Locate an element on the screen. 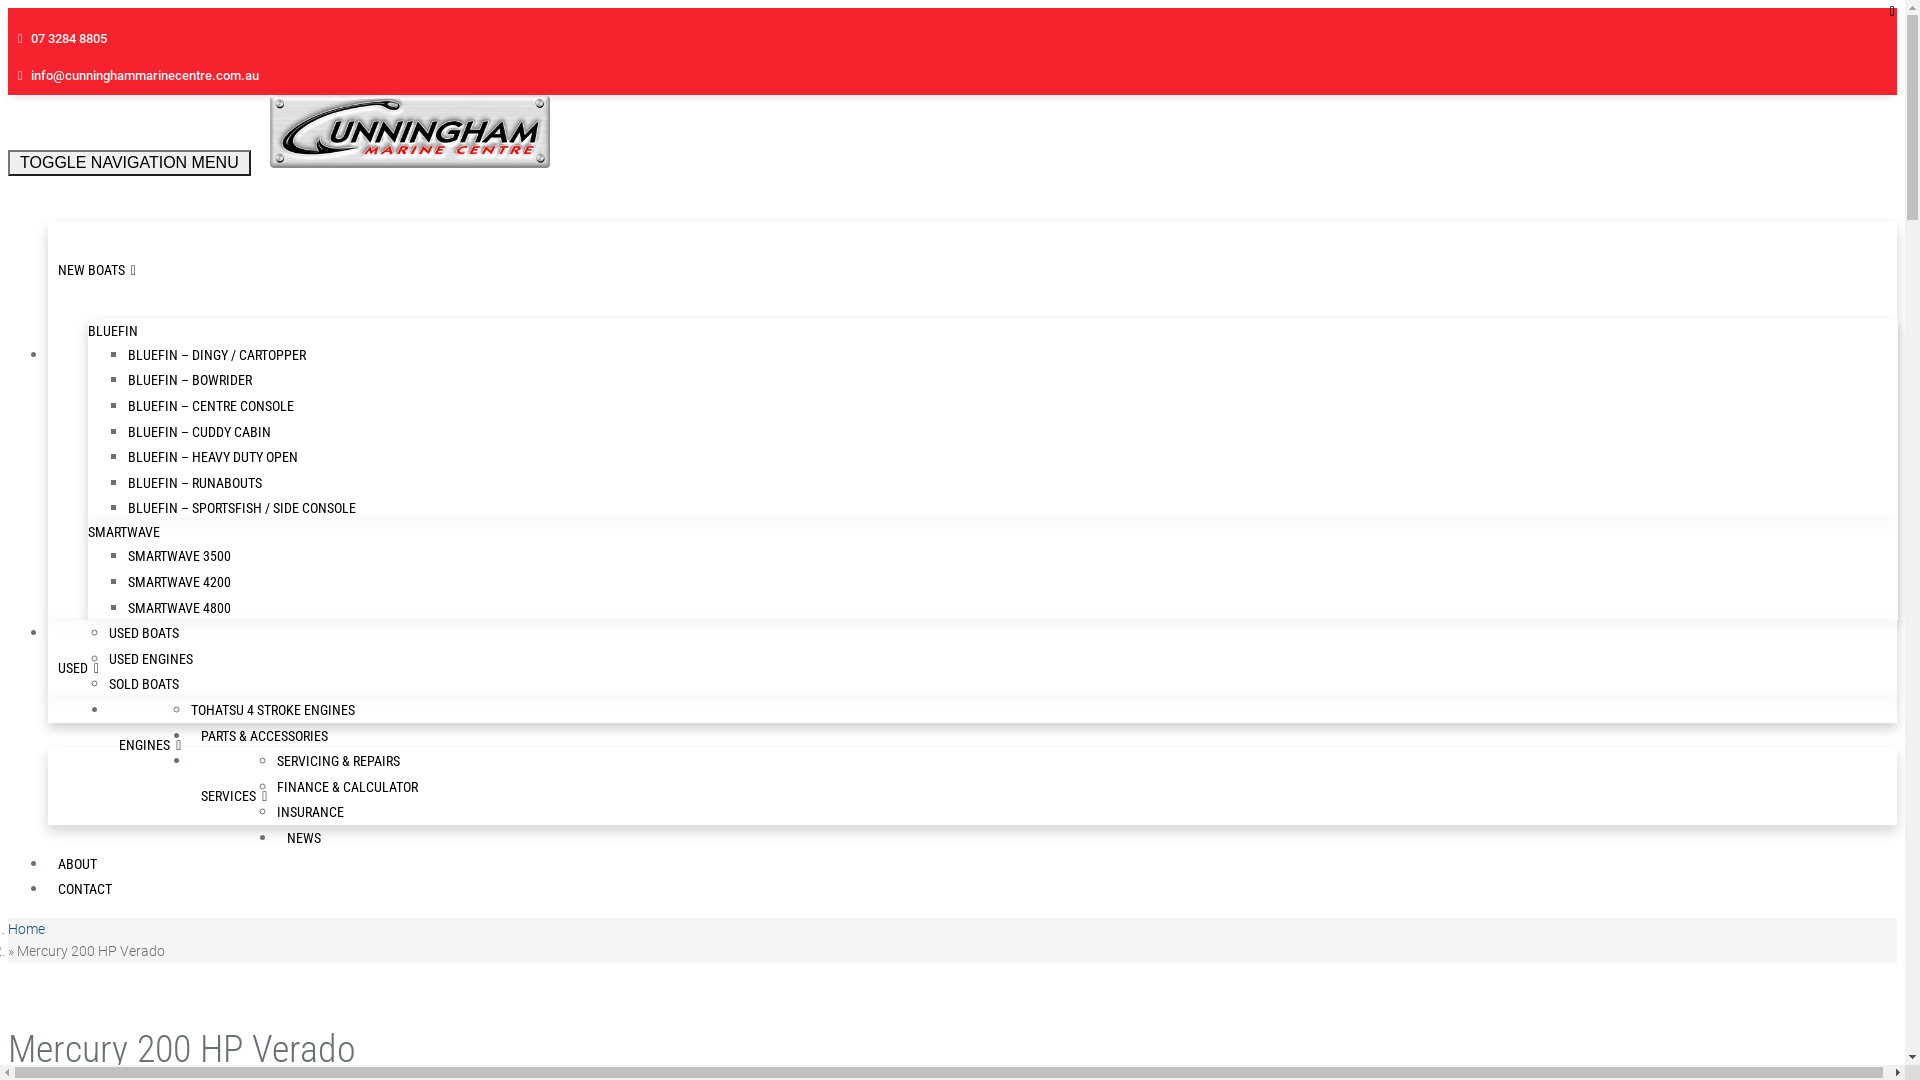 The image size is (1920, 1080). SMARTWAVE 4200 is located at coordinates (180, 582).